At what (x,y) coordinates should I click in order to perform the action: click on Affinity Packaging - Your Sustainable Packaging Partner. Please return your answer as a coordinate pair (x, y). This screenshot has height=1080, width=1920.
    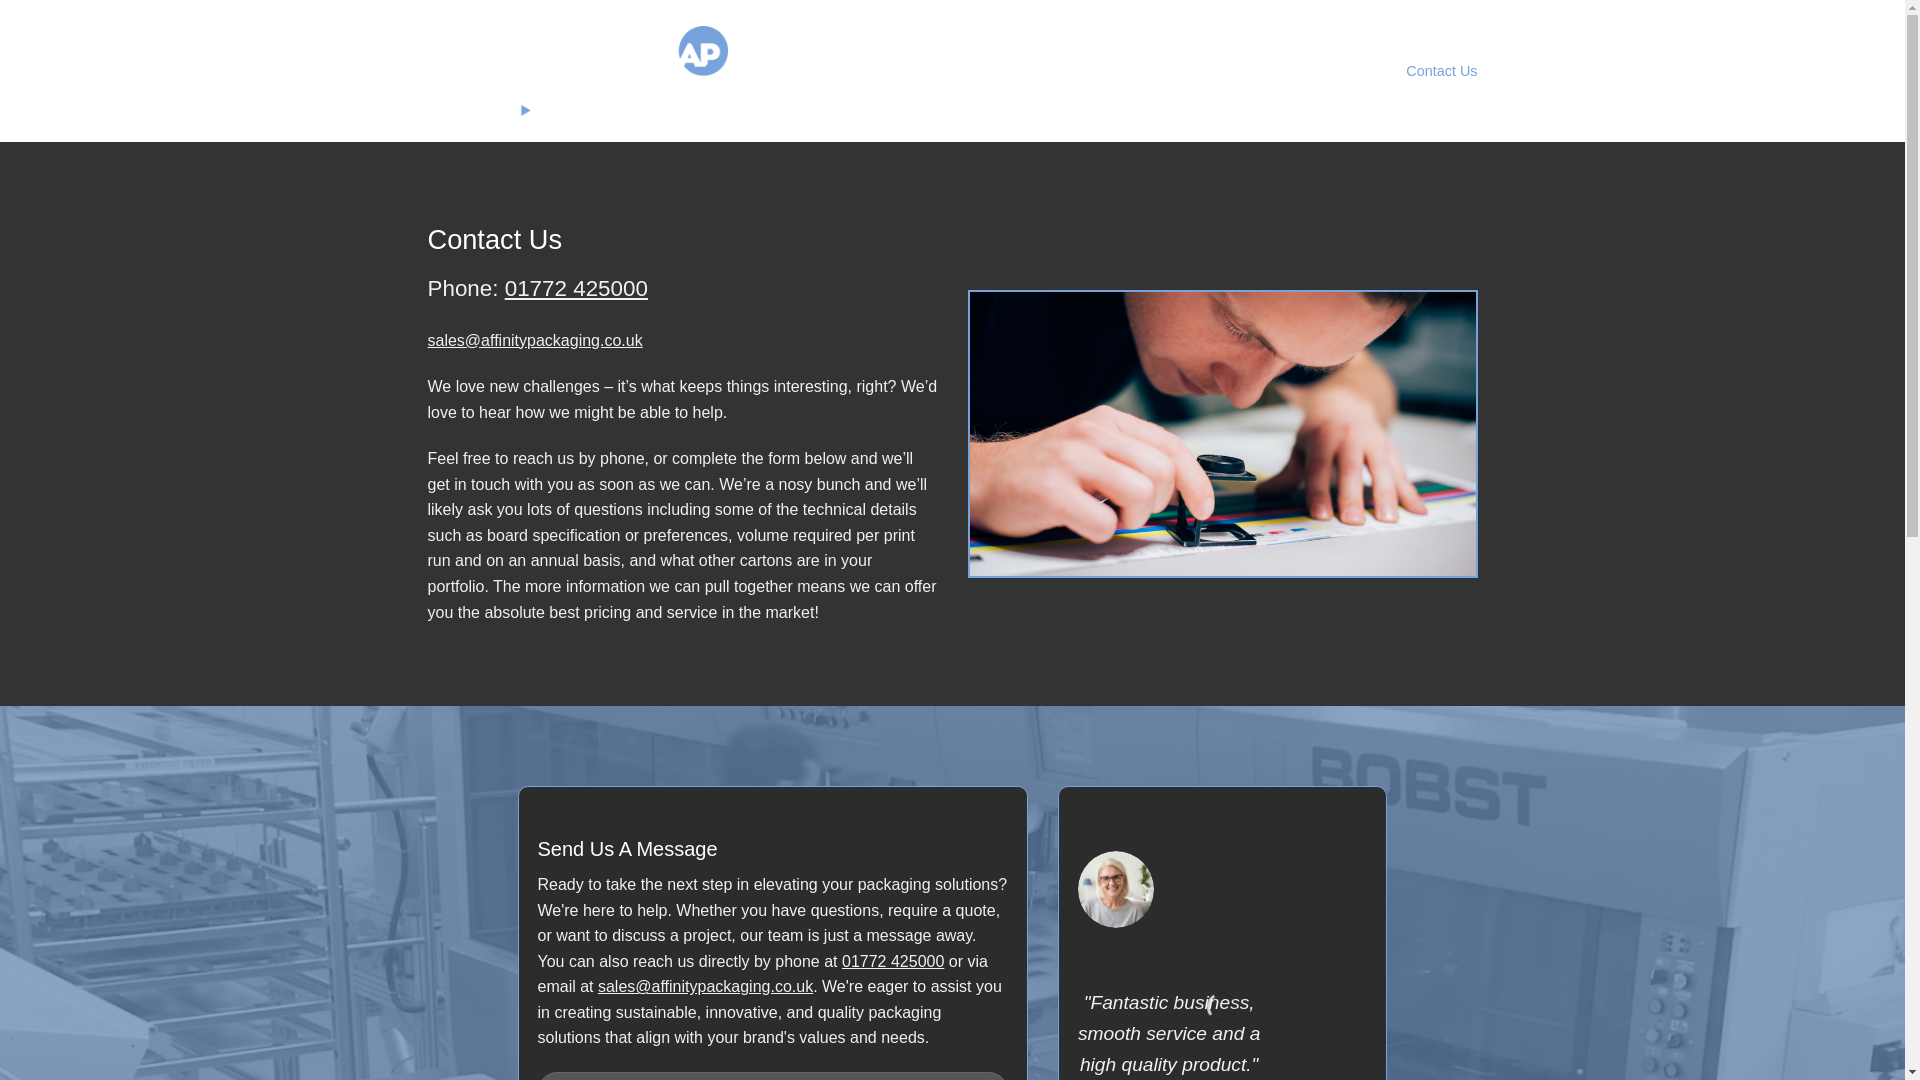
    Looking at the image, I should click on (578, 70).